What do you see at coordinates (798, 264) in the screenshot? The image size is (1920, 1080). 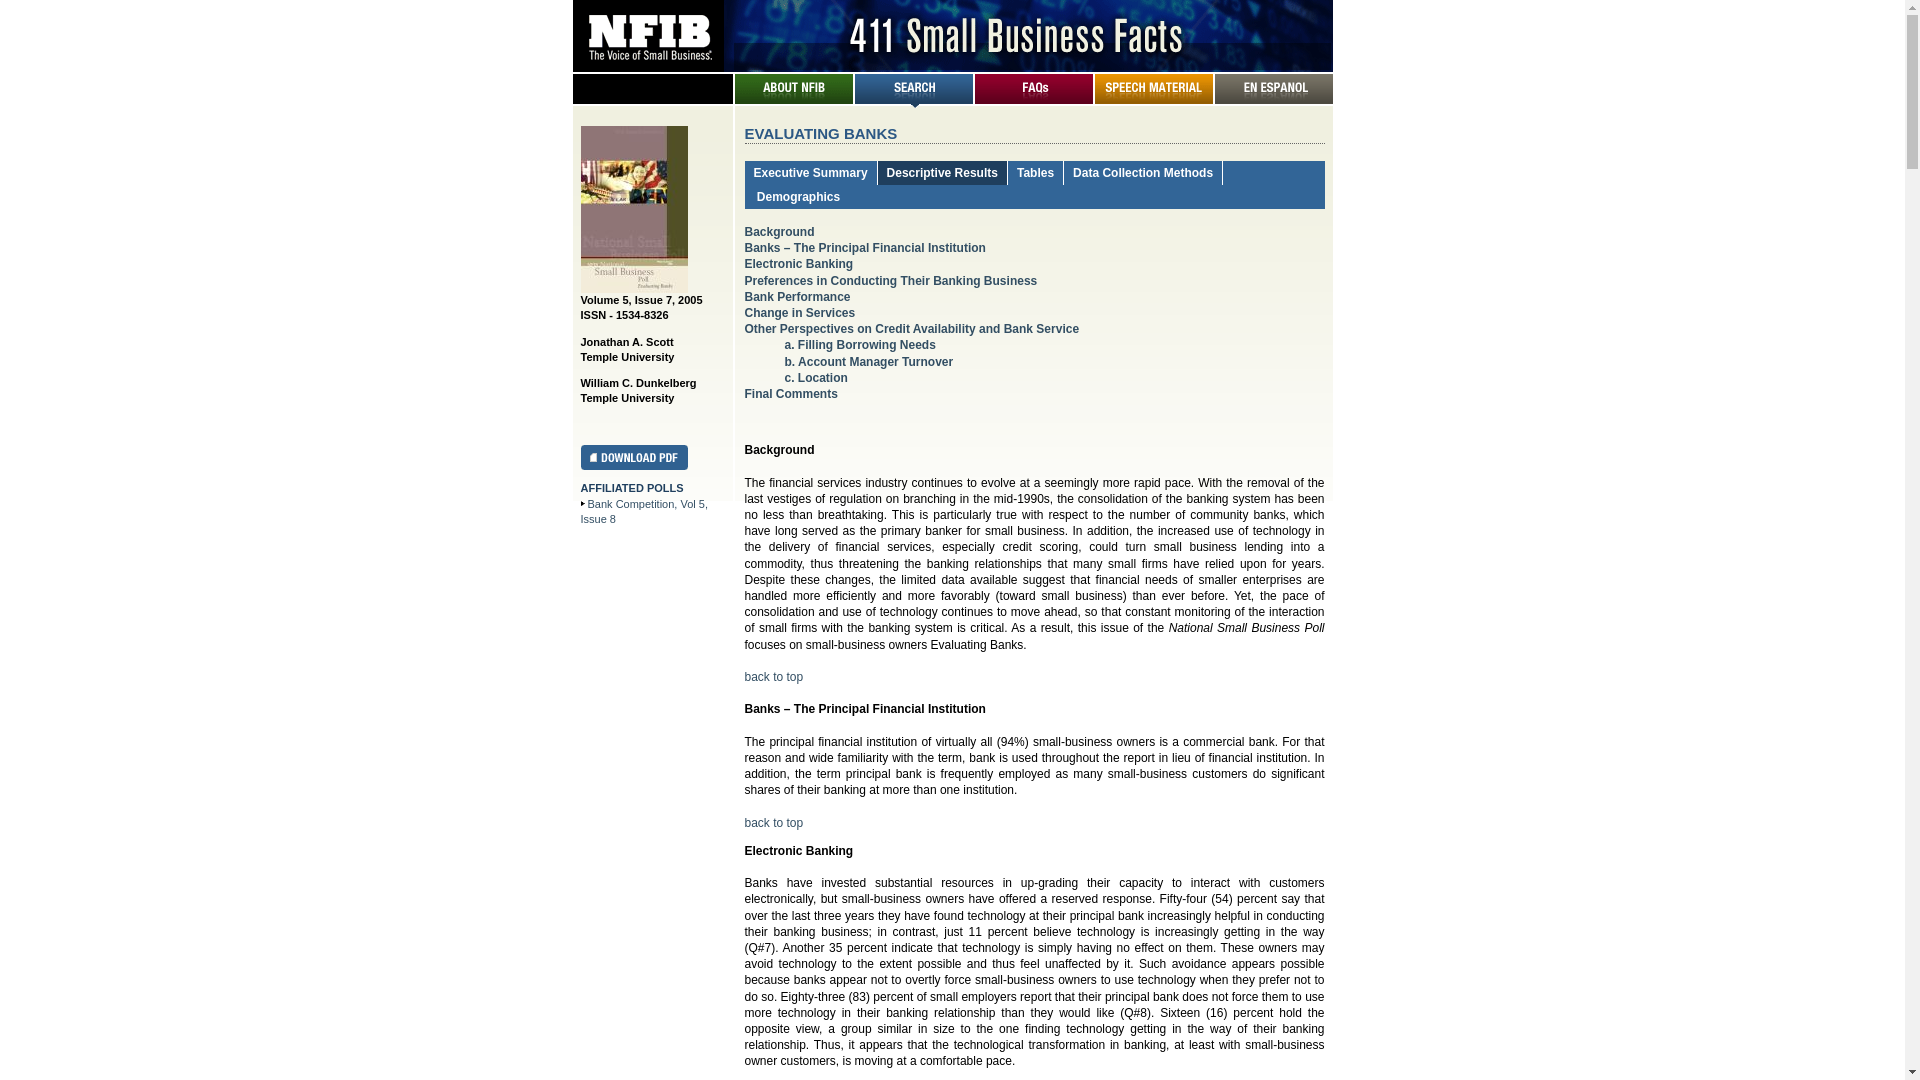 I see `Electronic Banking` at bounding box center [798, 264].